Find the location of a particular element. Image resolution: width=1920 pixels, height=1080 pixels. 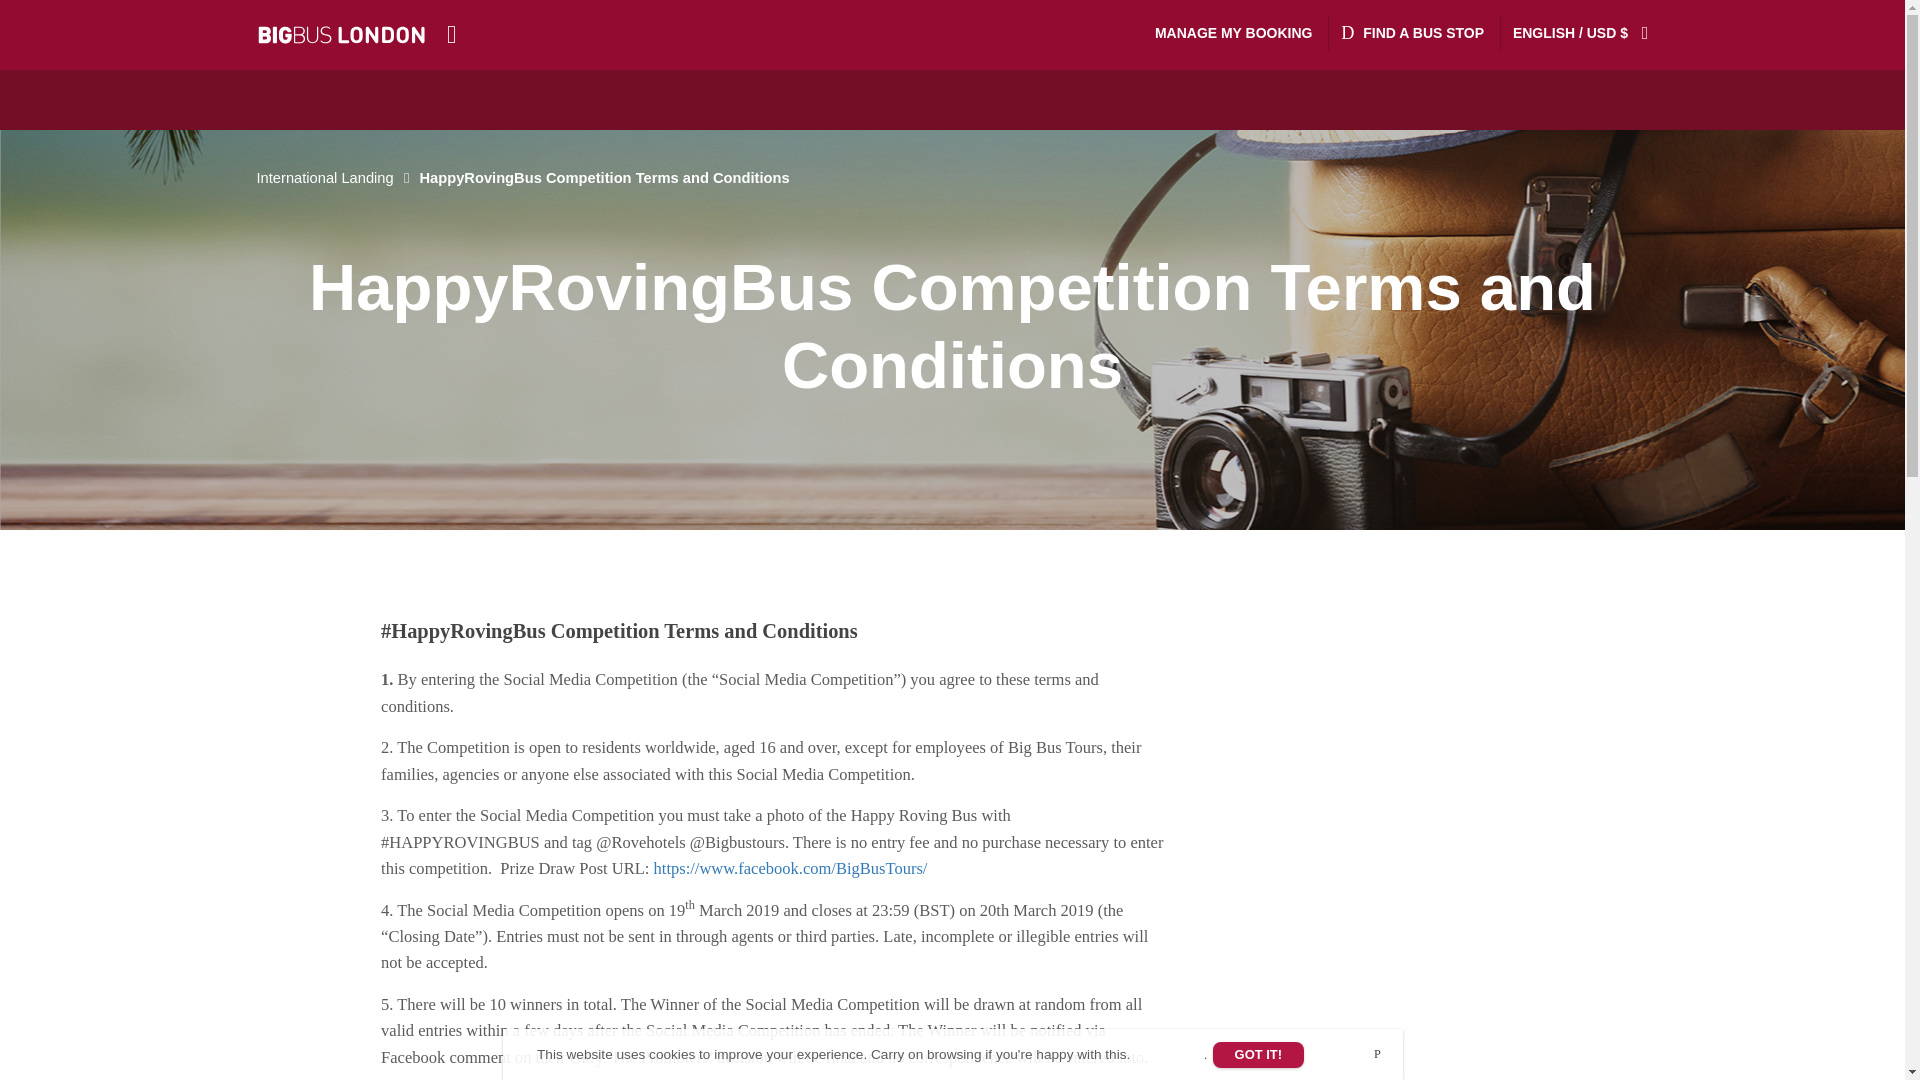

Got It! is located at coordinates (1259, 1055).